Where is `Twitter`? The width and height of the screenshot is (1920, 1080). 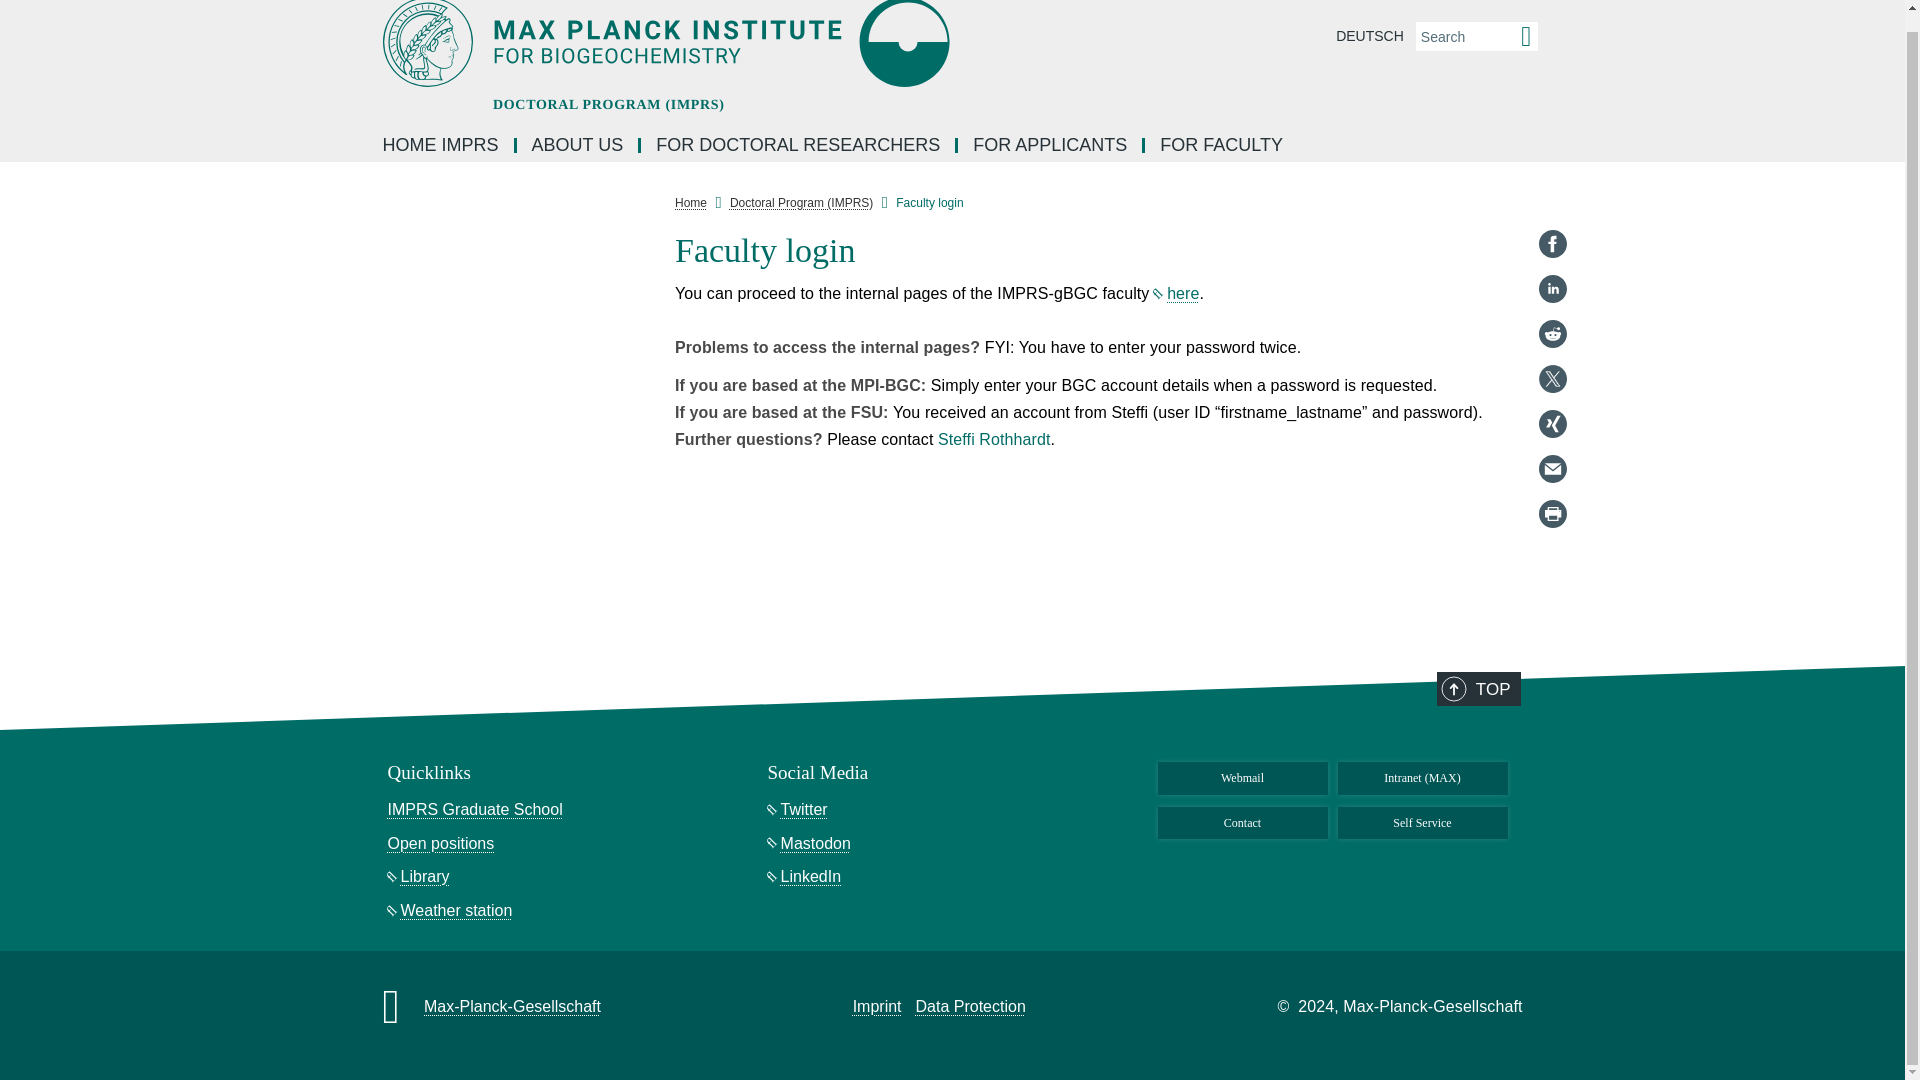 Twitter is located at coordinates (1552, 360).